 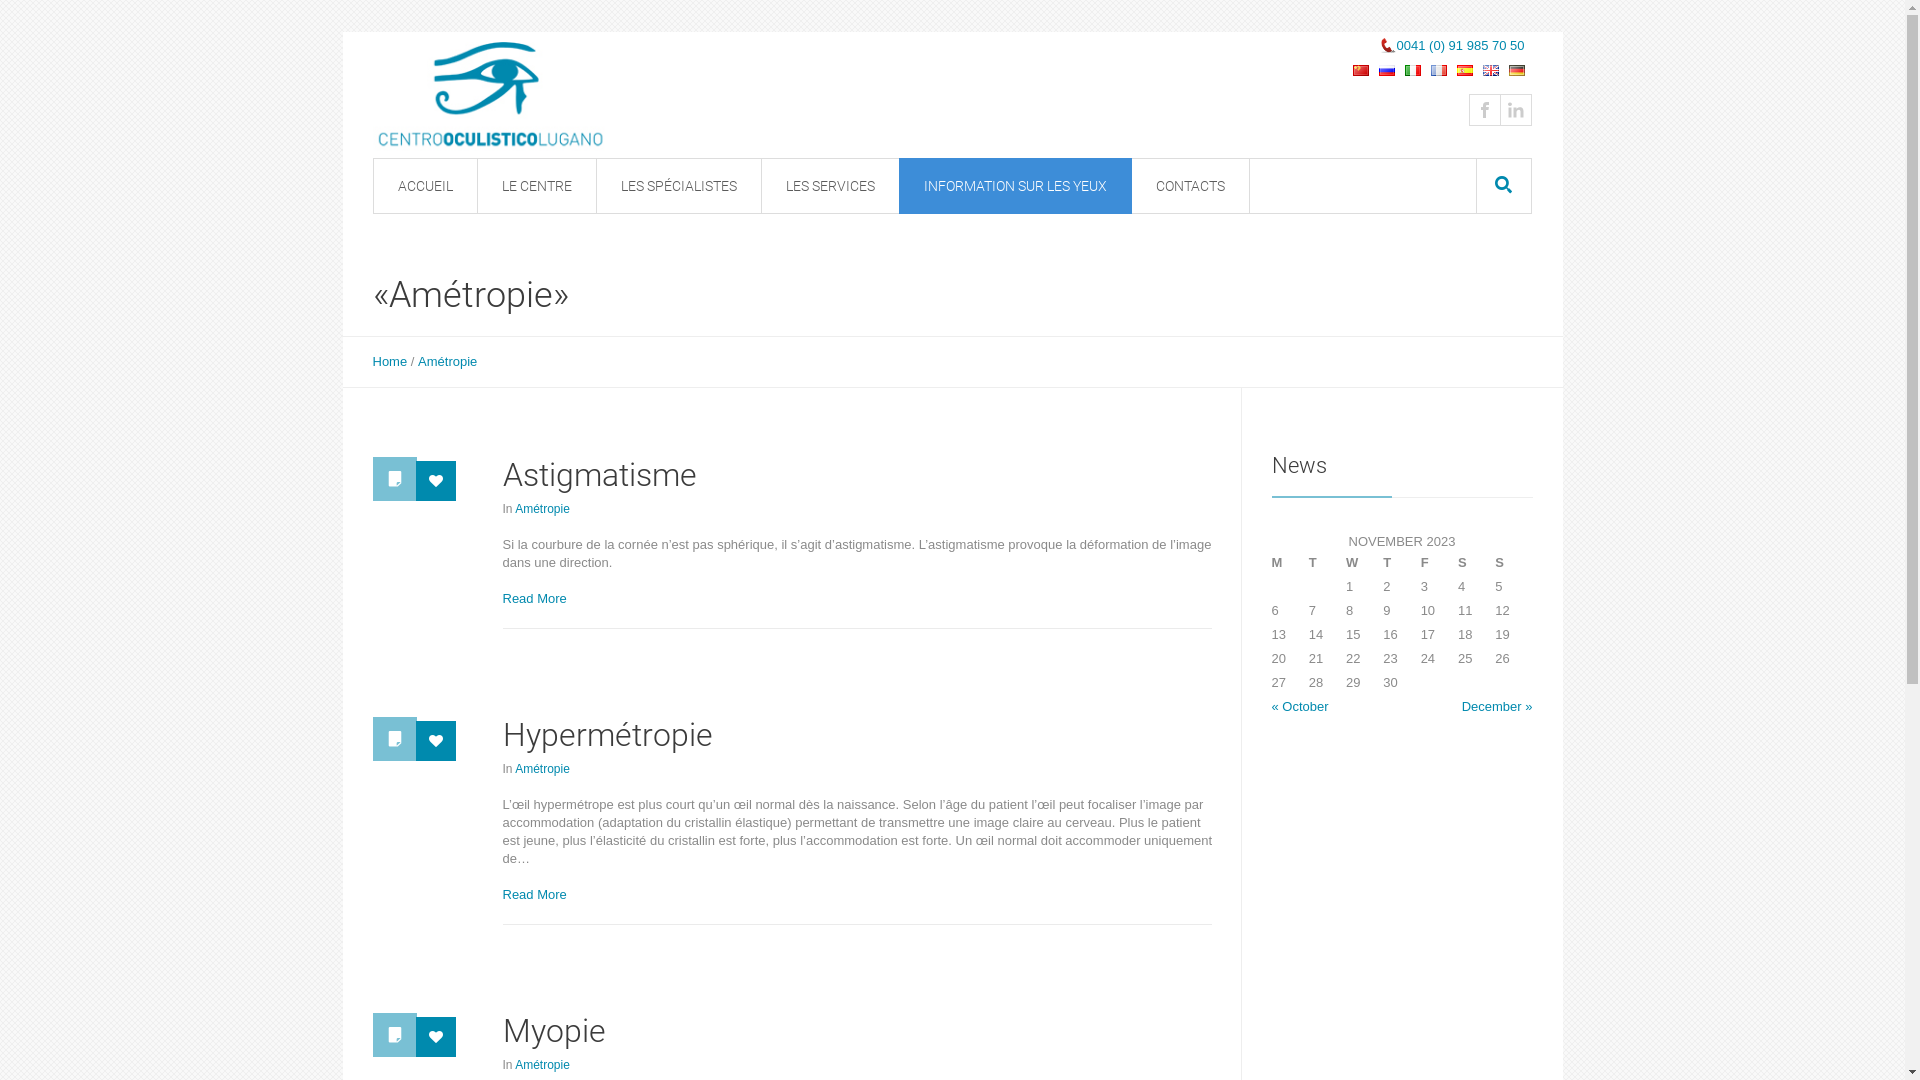 I want to click on LE CENTRE, so click(x=536, y=186).